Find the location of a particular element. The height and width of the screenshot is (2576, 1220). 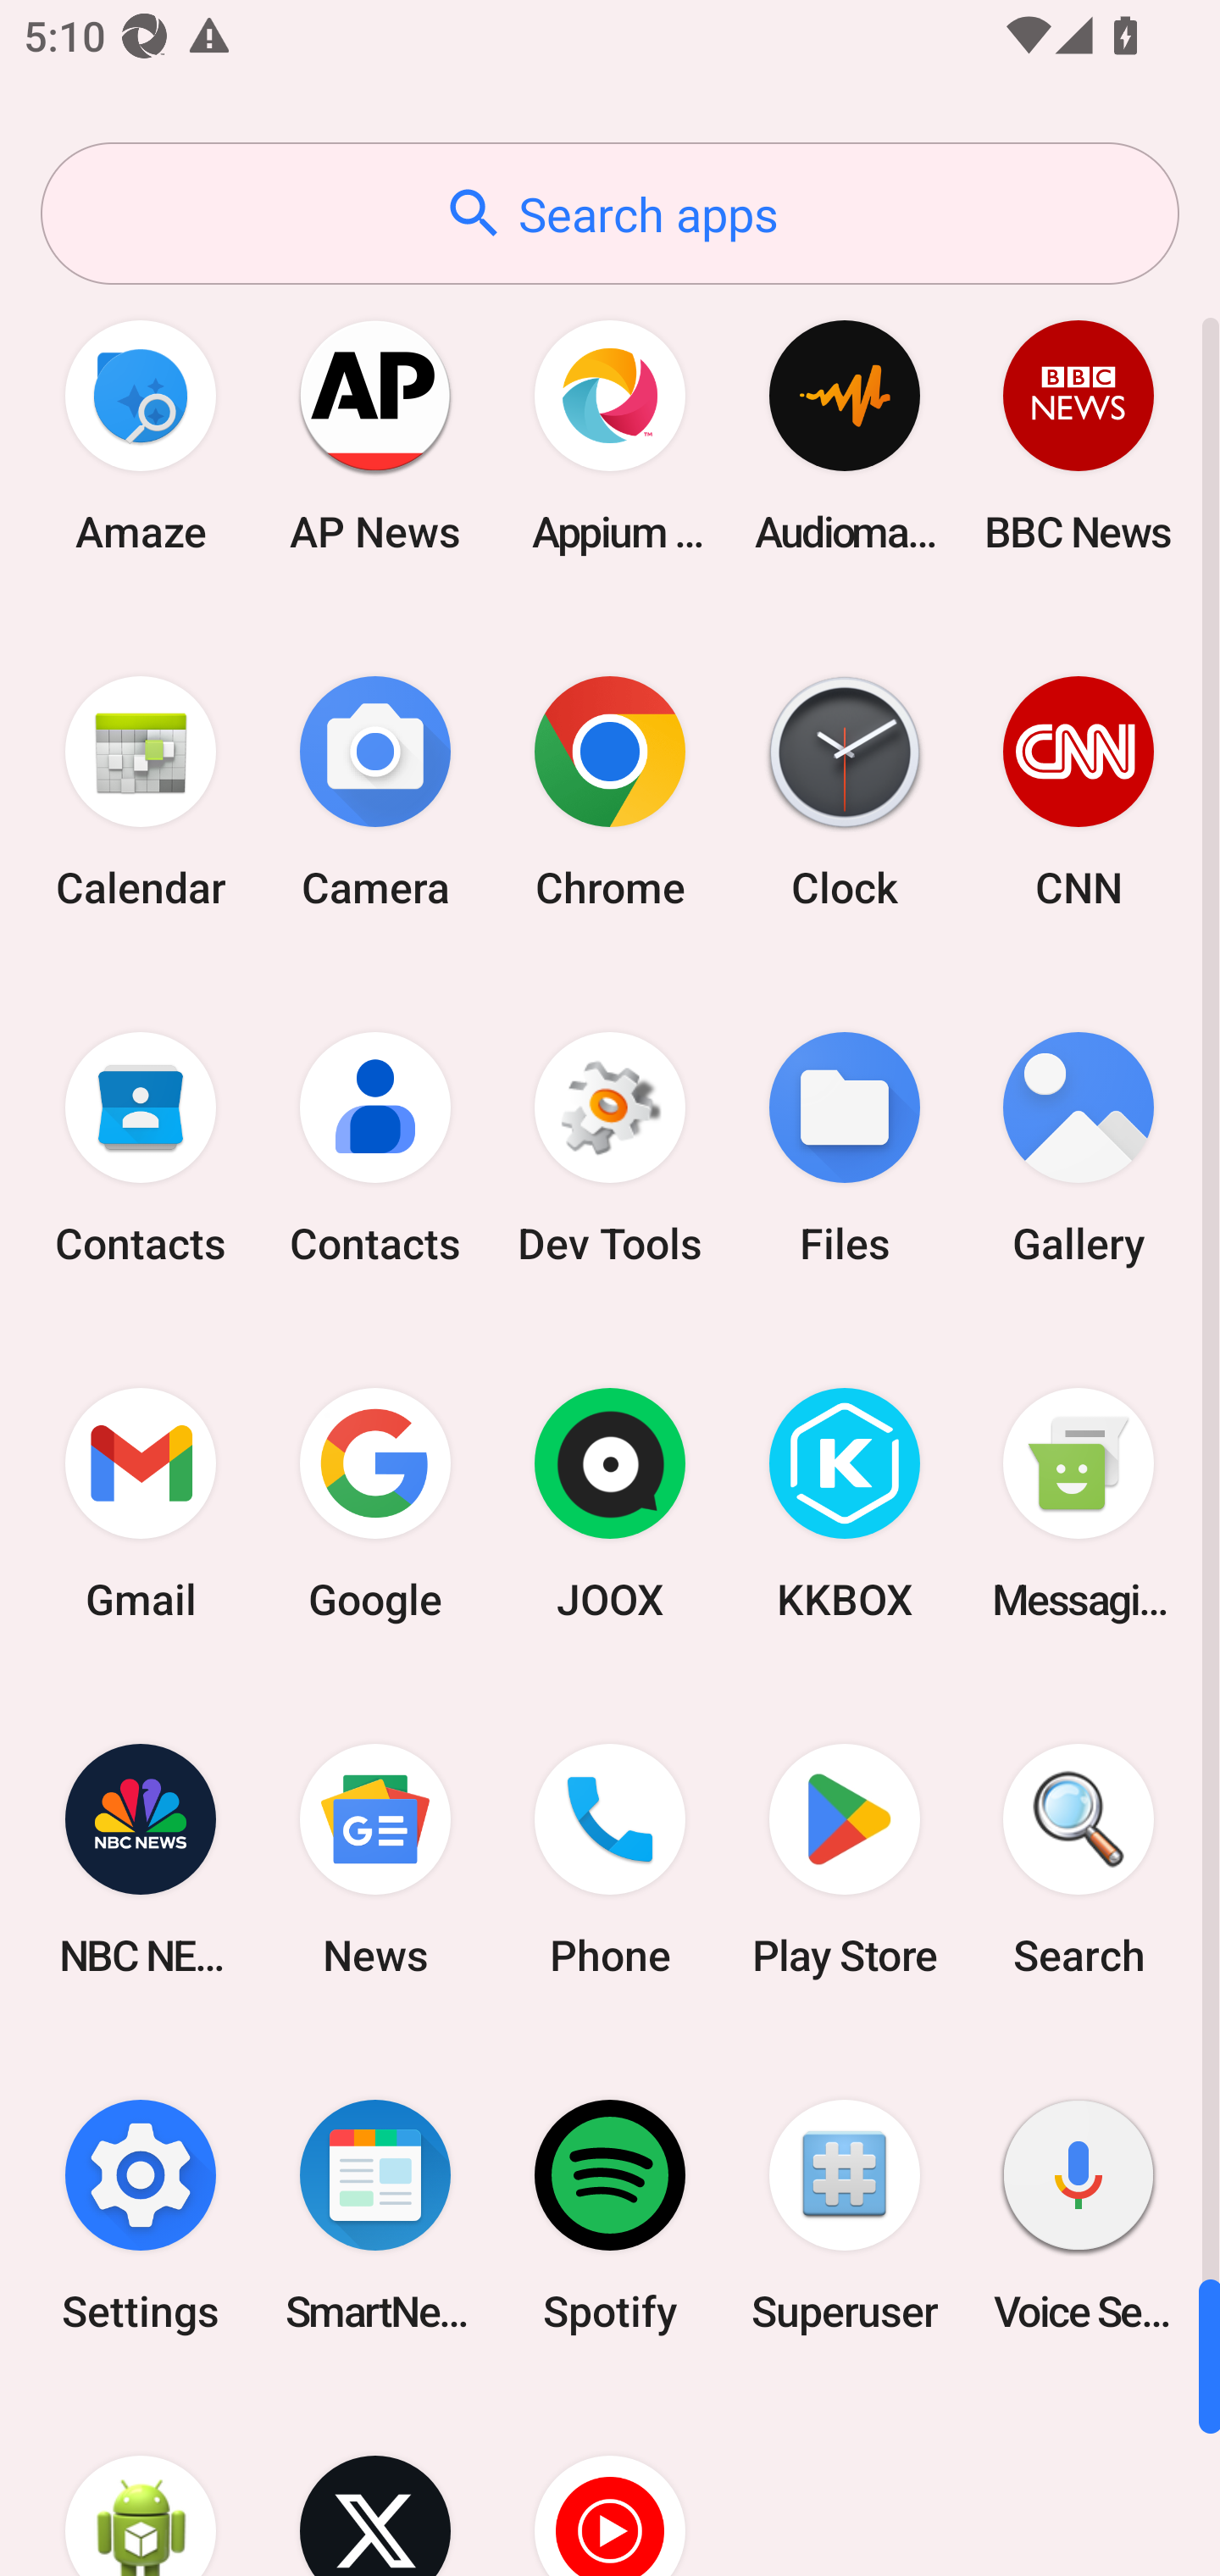

Phone is located at coordinates (610, 1859).